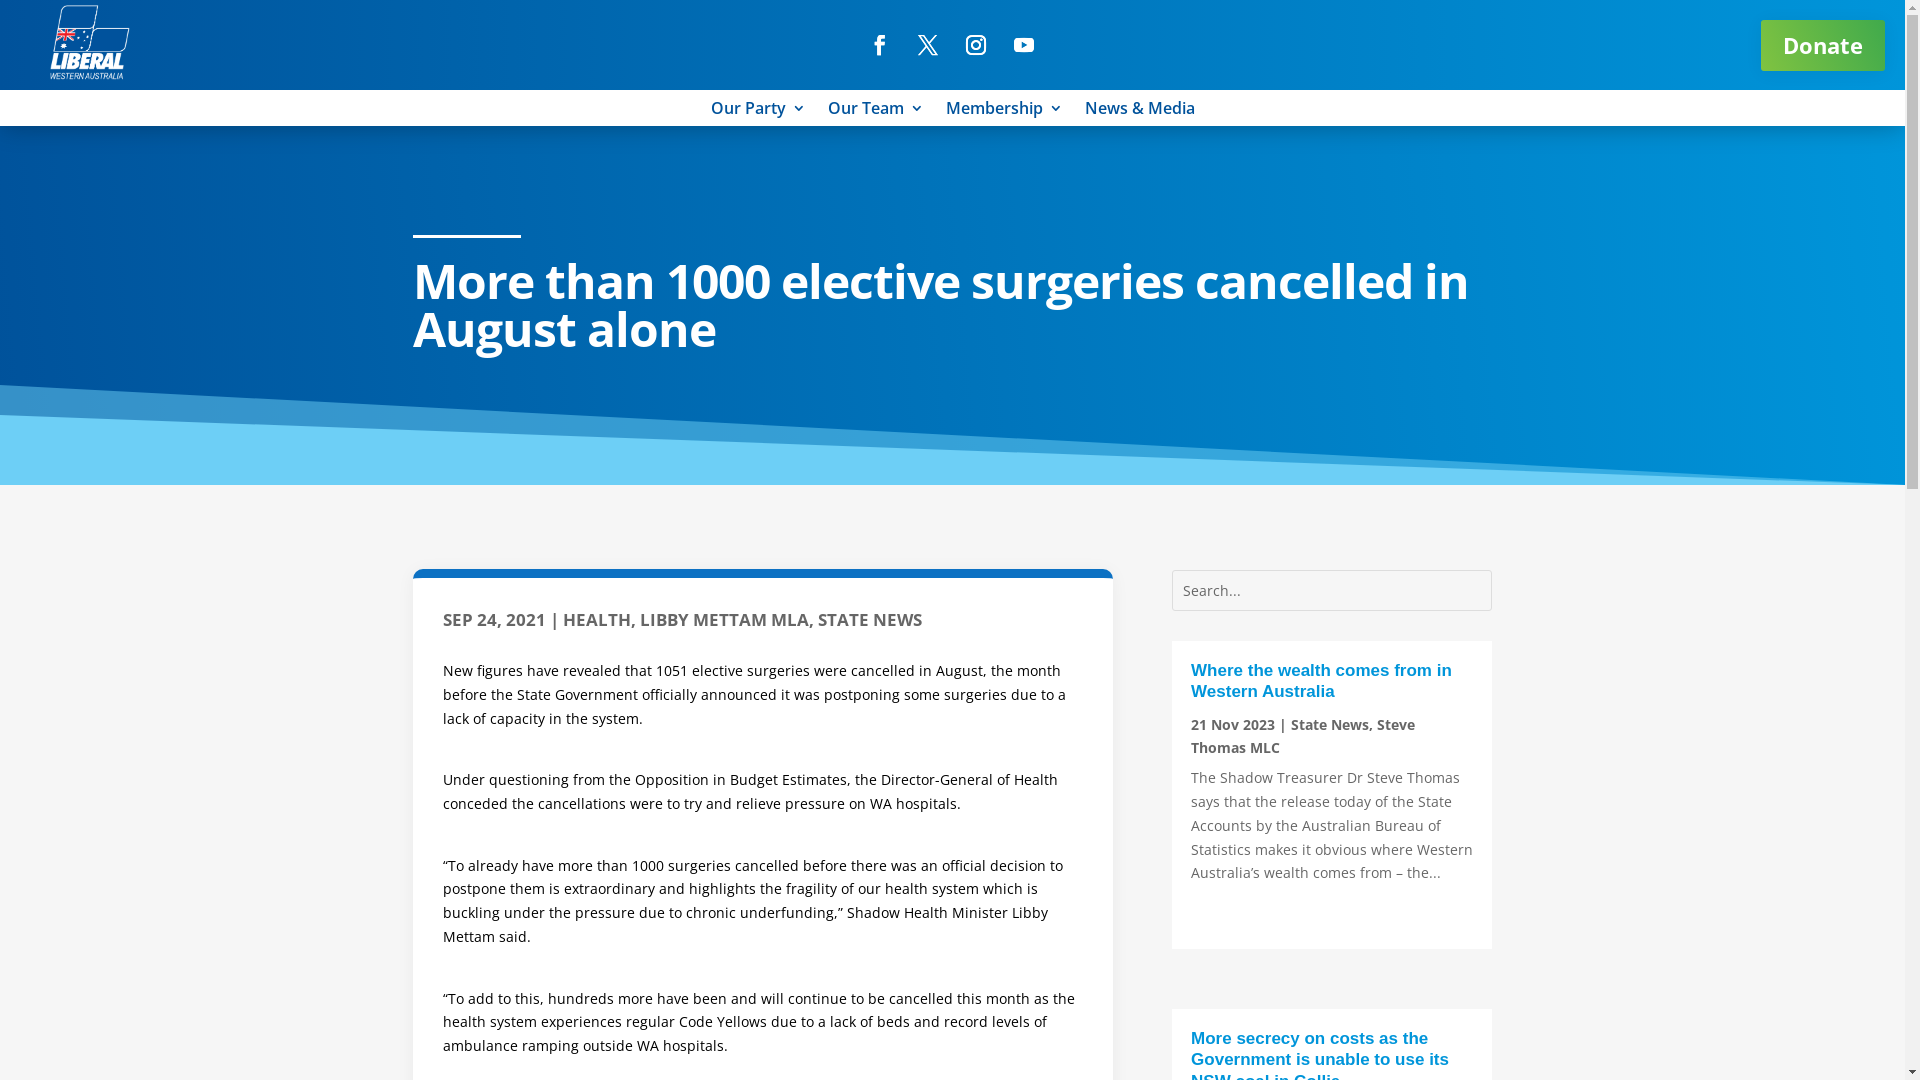  Describe the element at coordinates (870, 620) in the screenshot. I see `STATE NEWS` at that location.